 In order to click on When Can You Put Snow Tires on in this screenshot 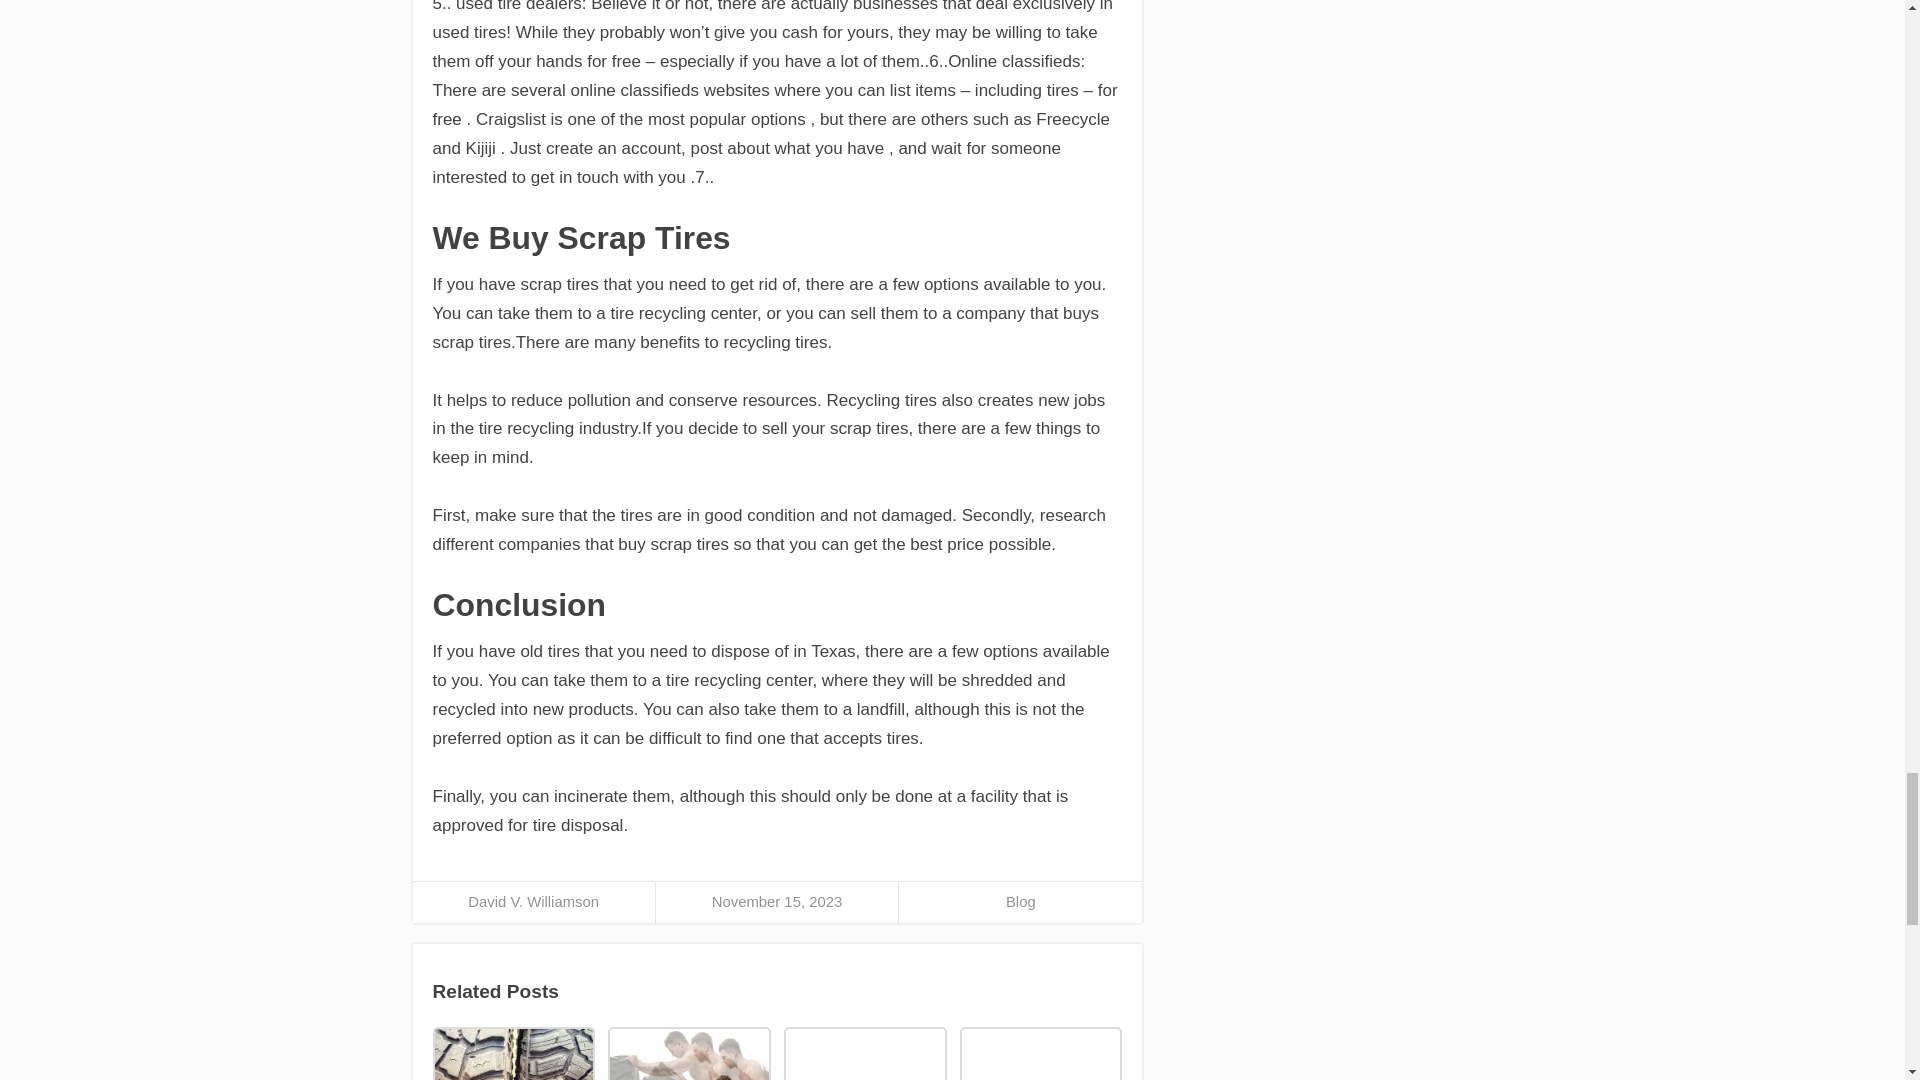, I will do `click(1040, 1054)`.